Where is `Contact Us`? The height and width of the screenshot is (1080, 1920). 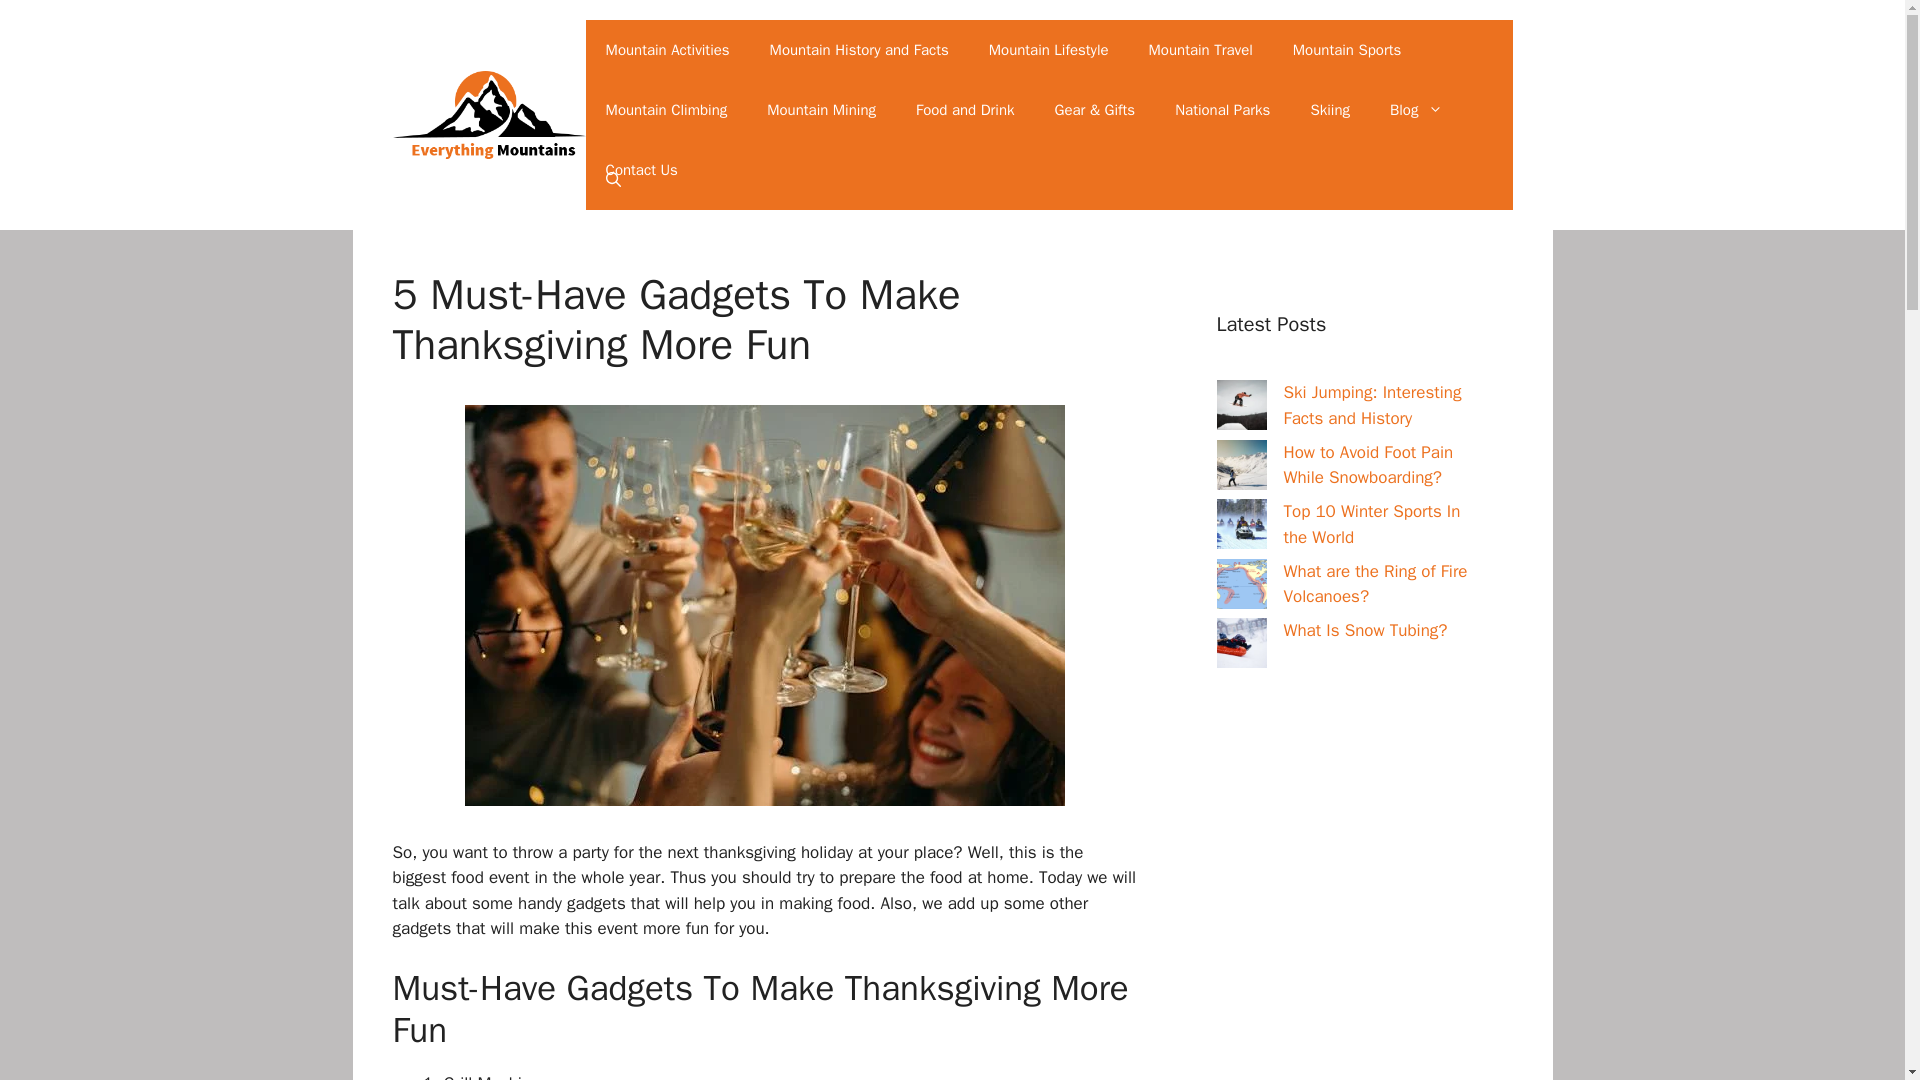
Contact Us is located at coordinates (642, 170).